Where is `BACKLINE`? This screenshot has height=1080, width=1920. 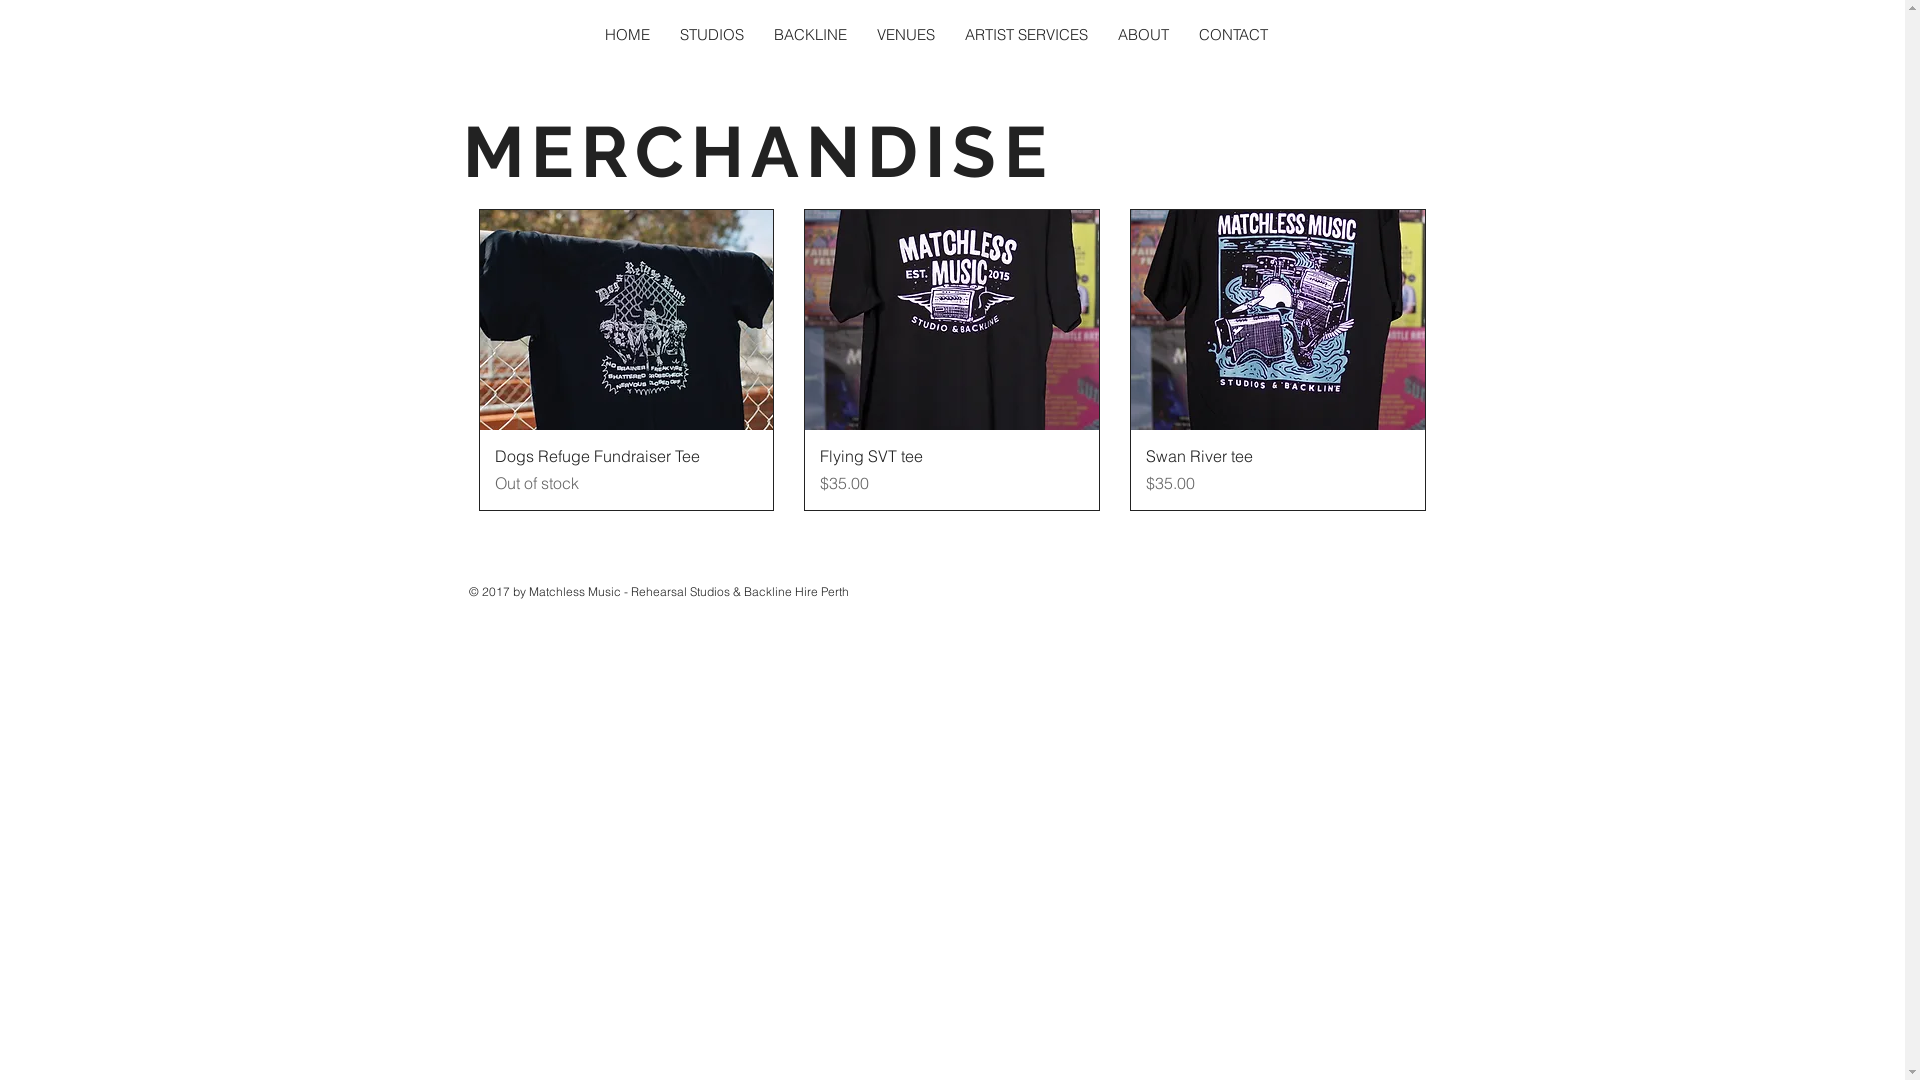
BACKLINE is located at coordinates (810, 34).